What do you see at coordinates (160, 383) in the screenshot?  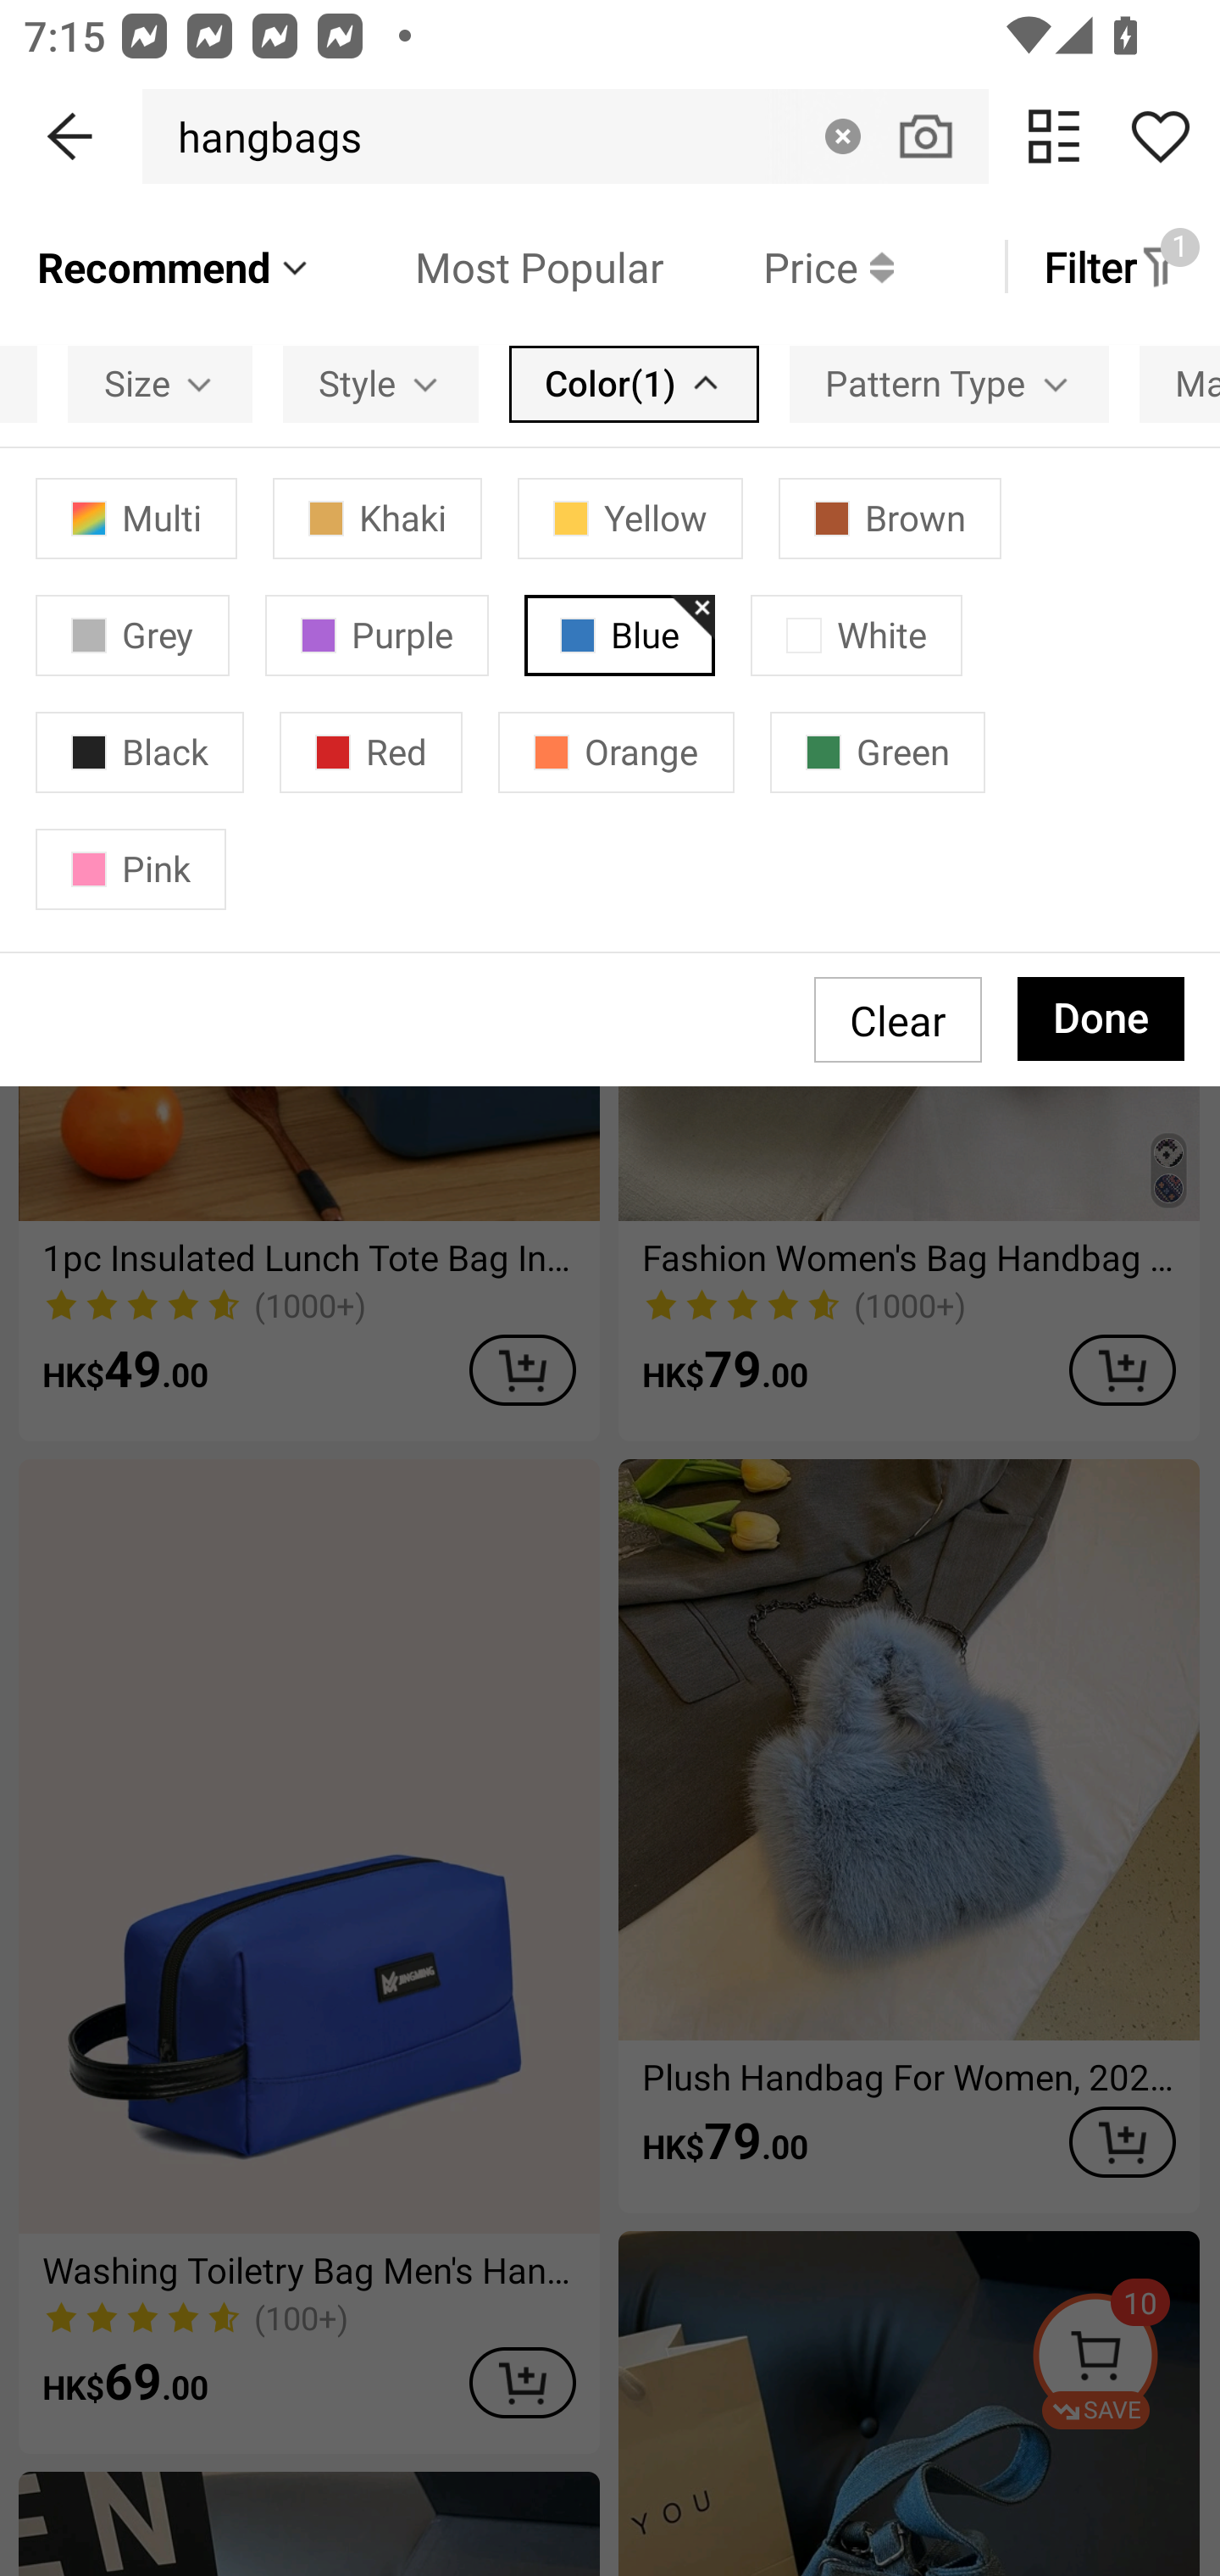 I see `Size` at bounding box center [160, 383].